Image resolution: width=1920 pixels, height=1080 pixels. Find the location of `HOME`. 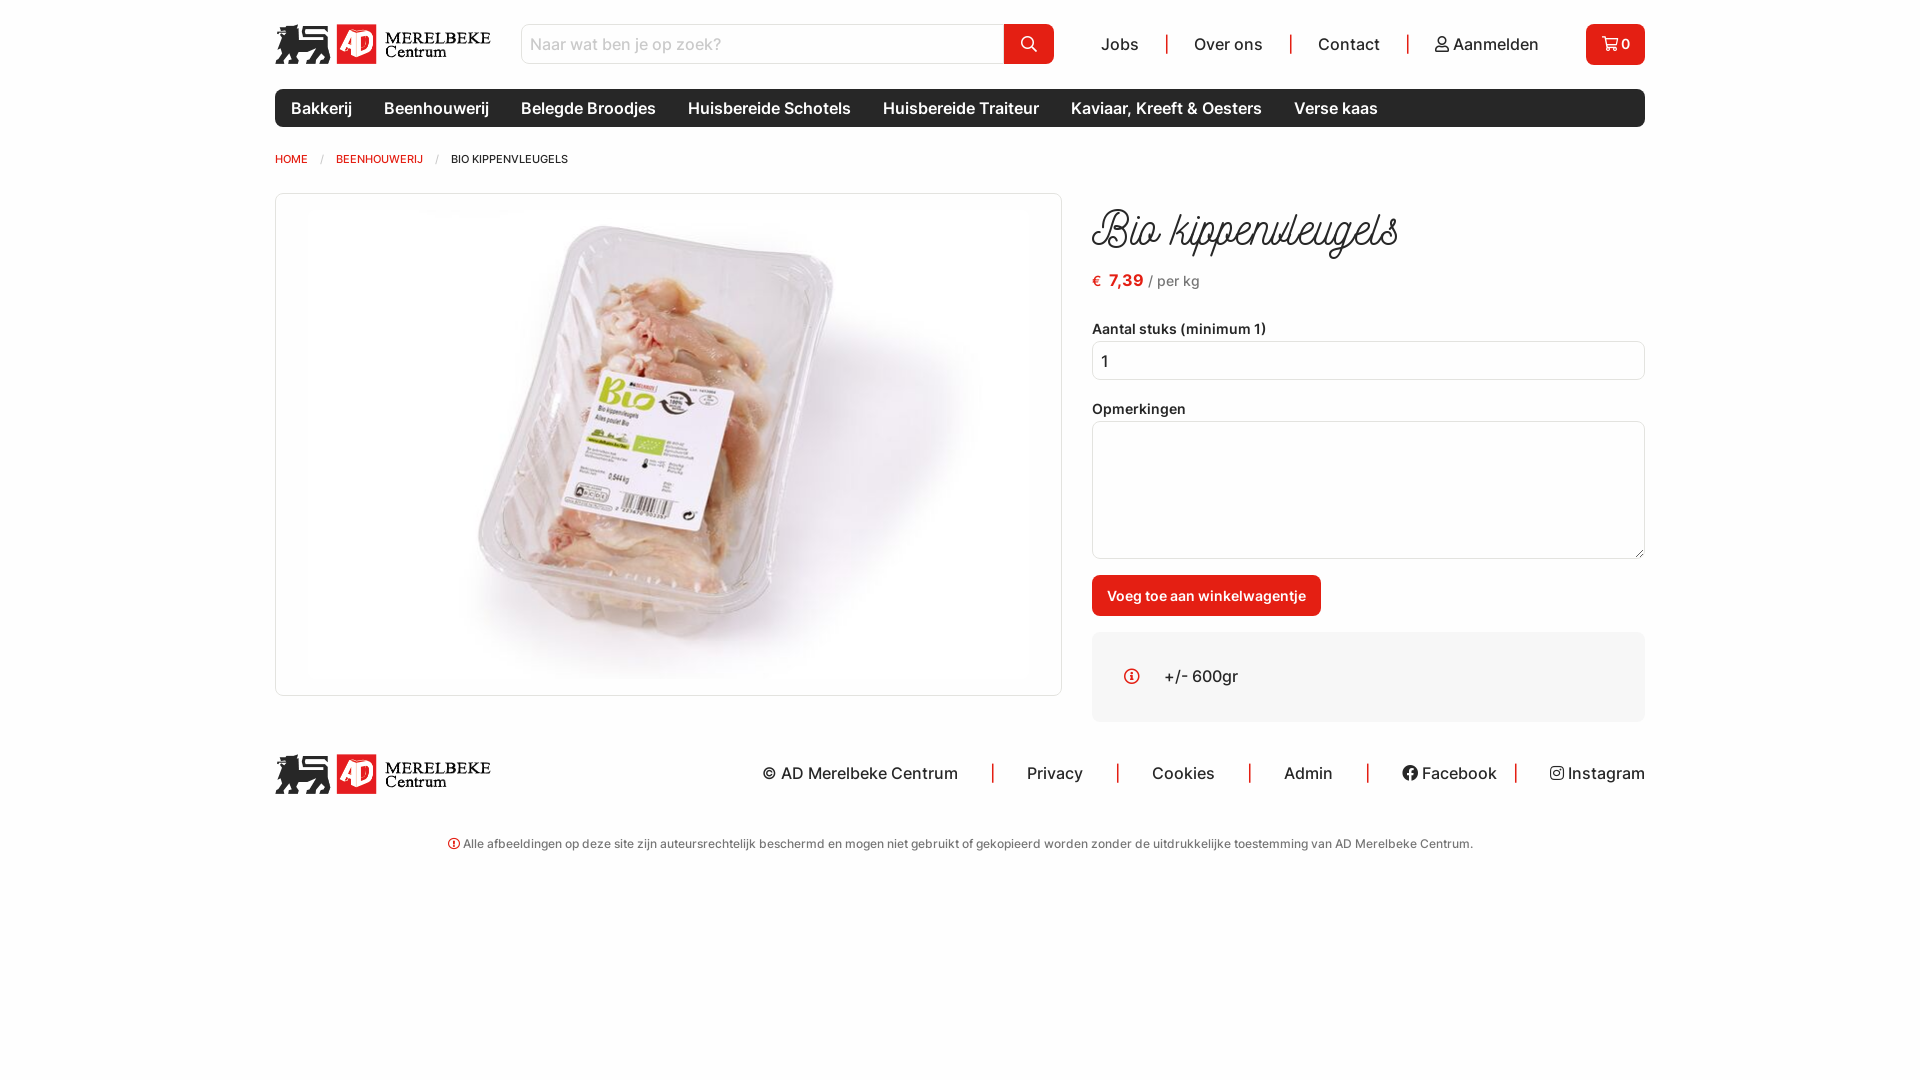

HOME is located at coordinates (292, 159).